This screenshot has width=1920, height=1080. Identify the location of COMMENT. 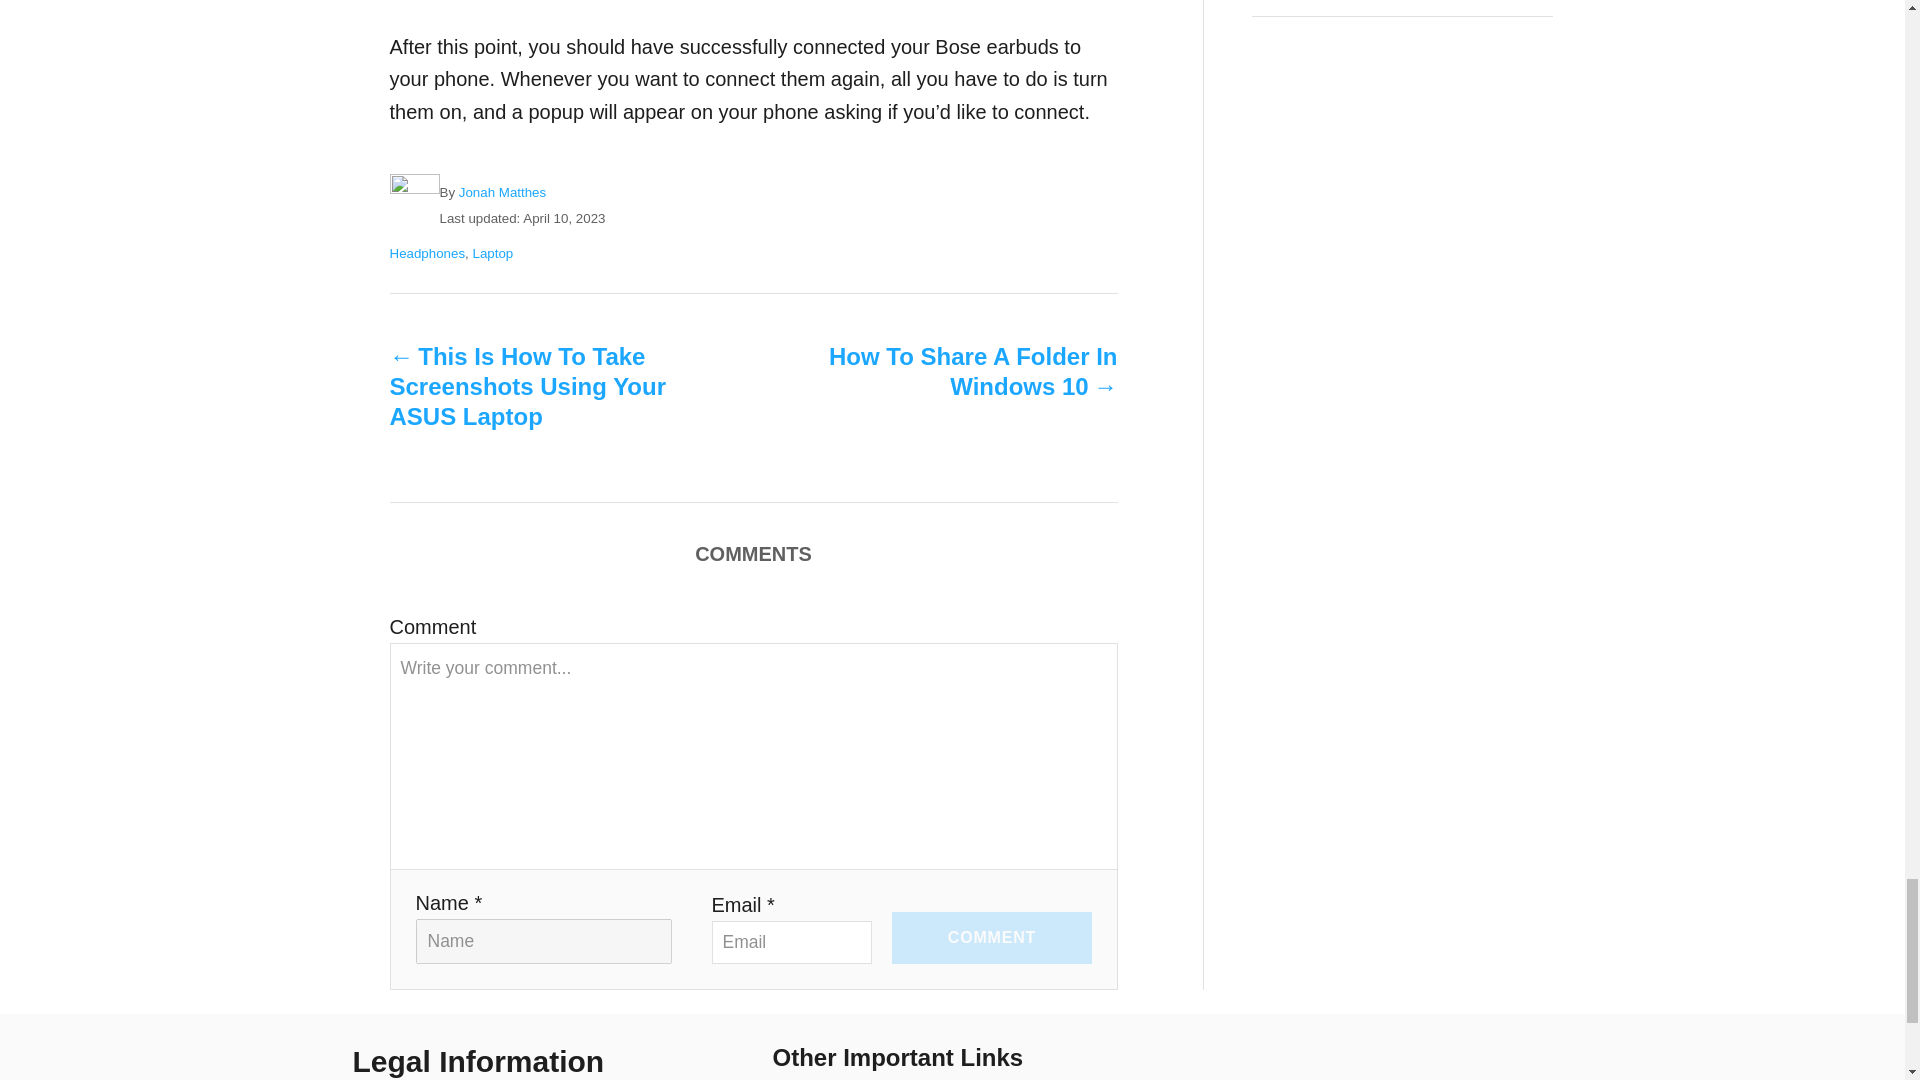
(991, 938).